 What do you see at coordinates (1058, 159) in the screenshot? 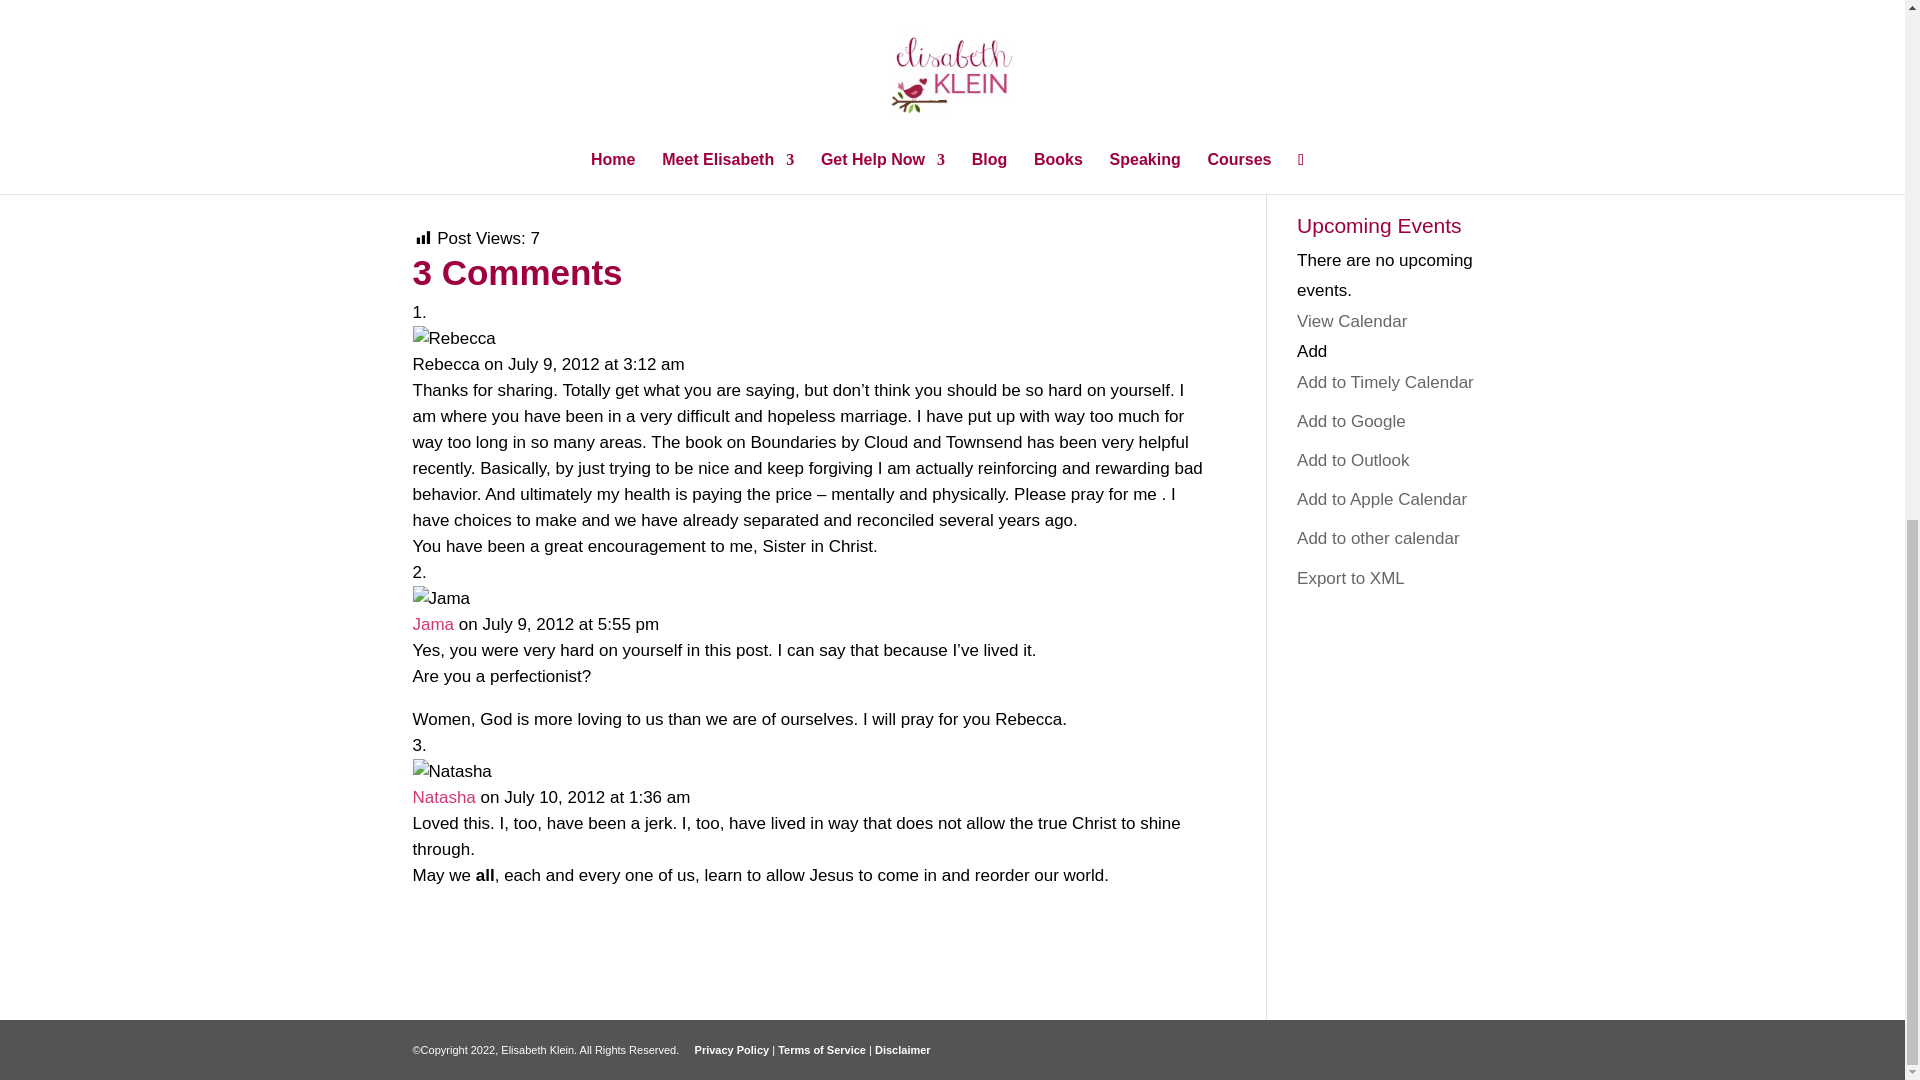
I see `here` at bounding box center [1058, 159].